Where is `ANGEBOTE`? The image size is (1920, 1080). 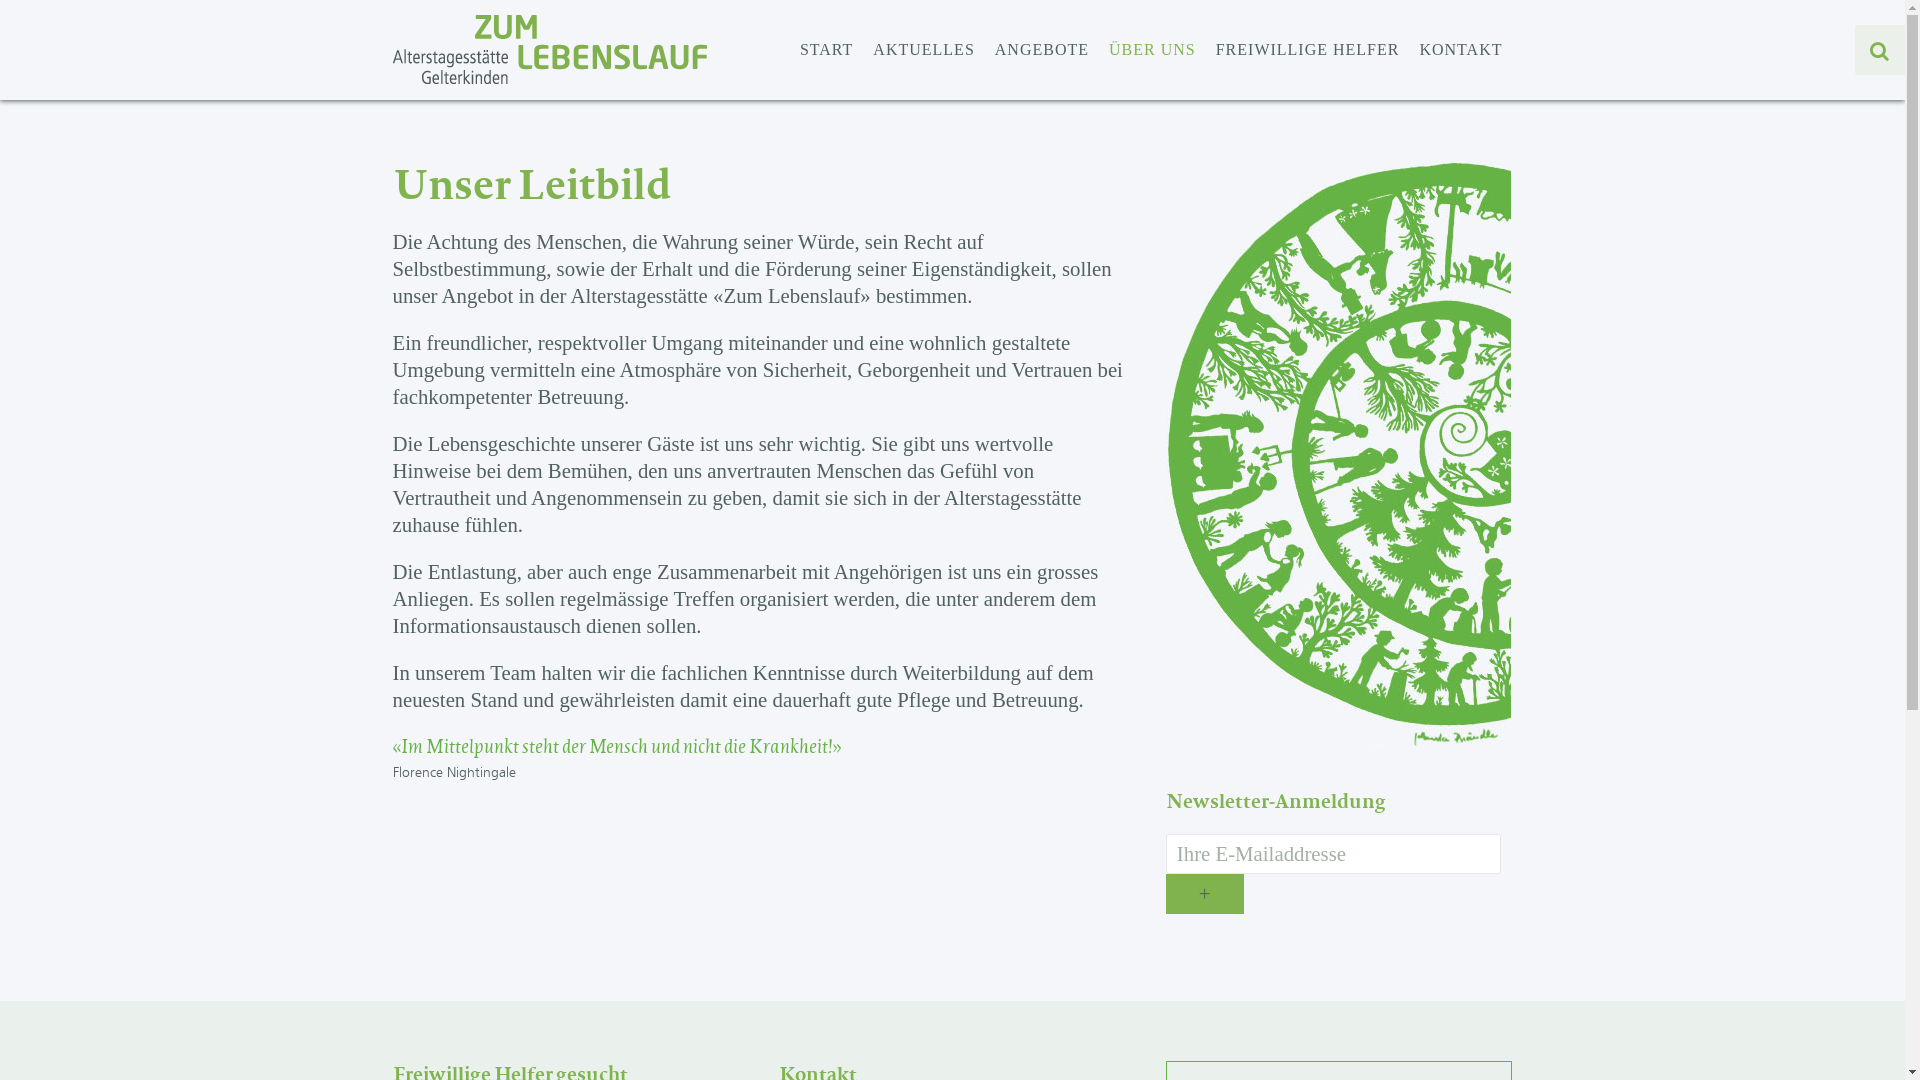 ANGEBOTE is located at coordinates (1042, 50).